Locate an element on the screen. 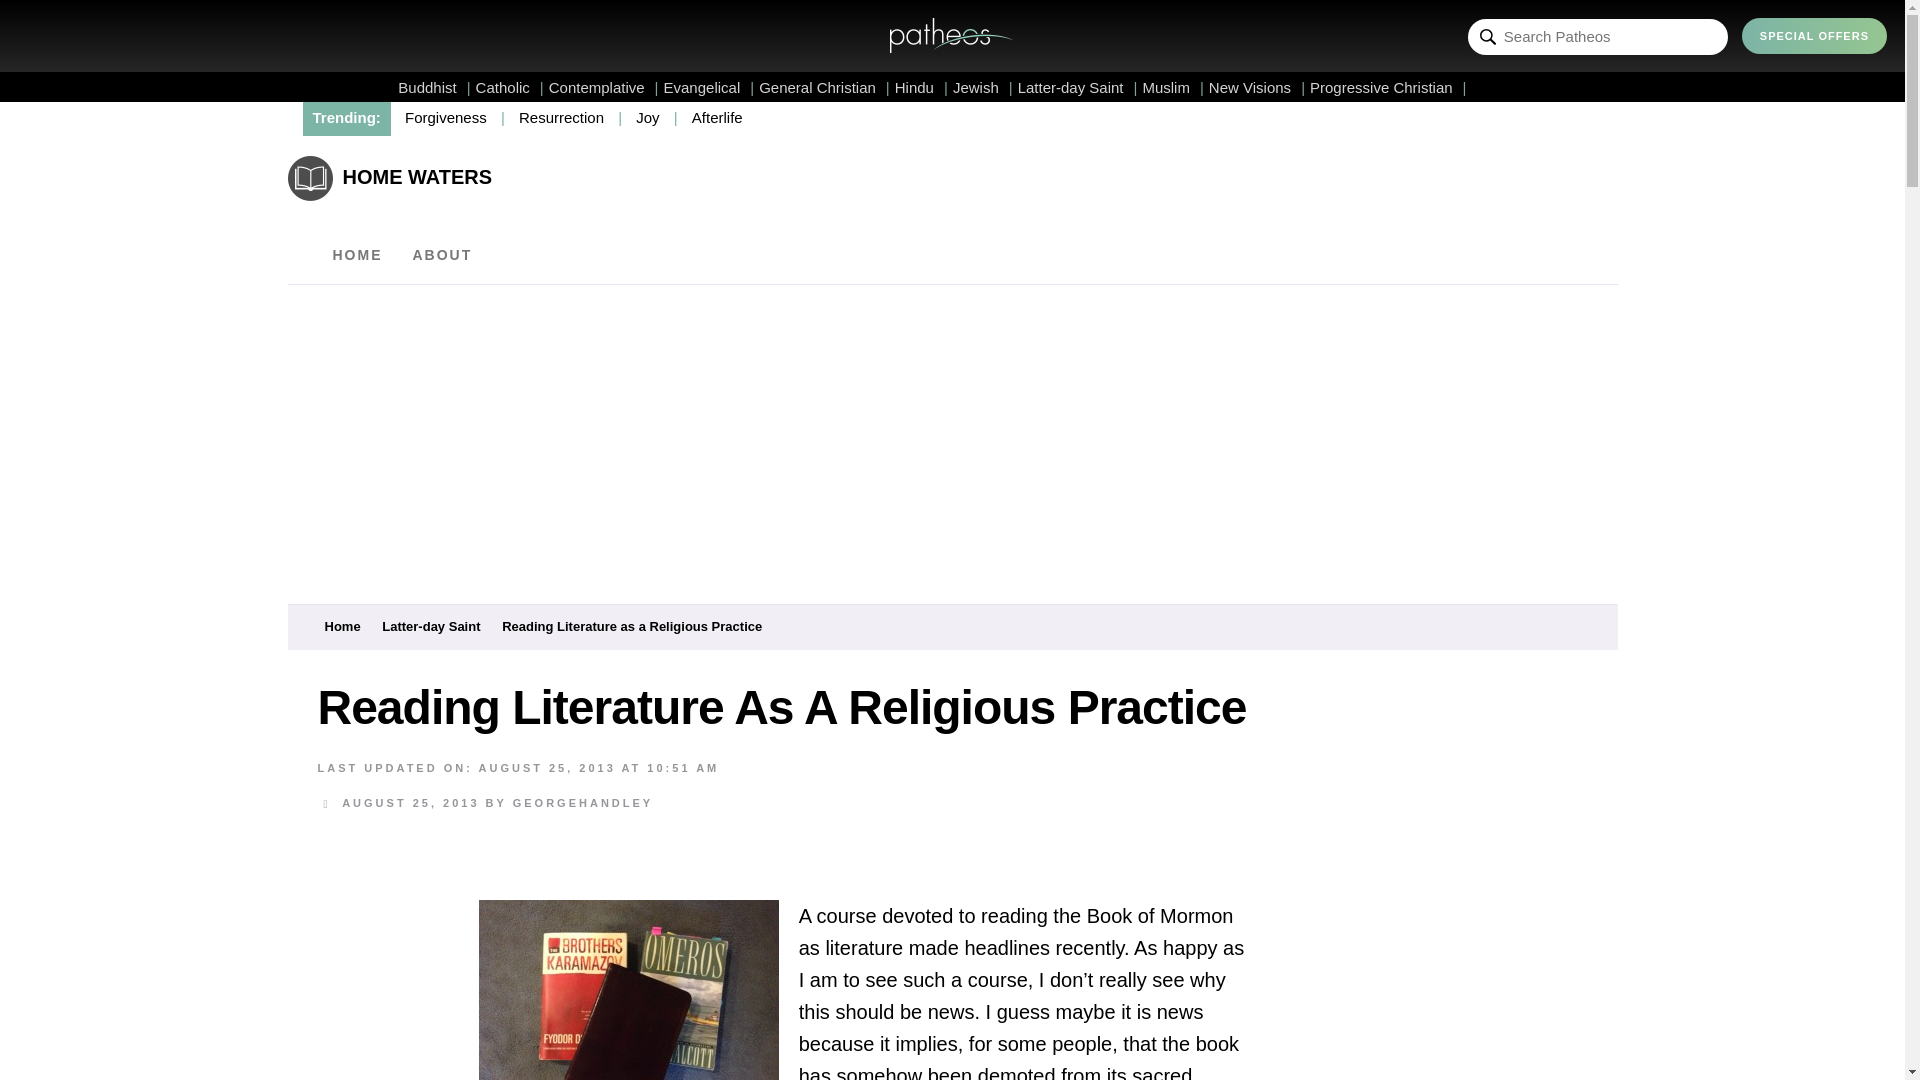  Evangelical is located at coordinates (709, 87).